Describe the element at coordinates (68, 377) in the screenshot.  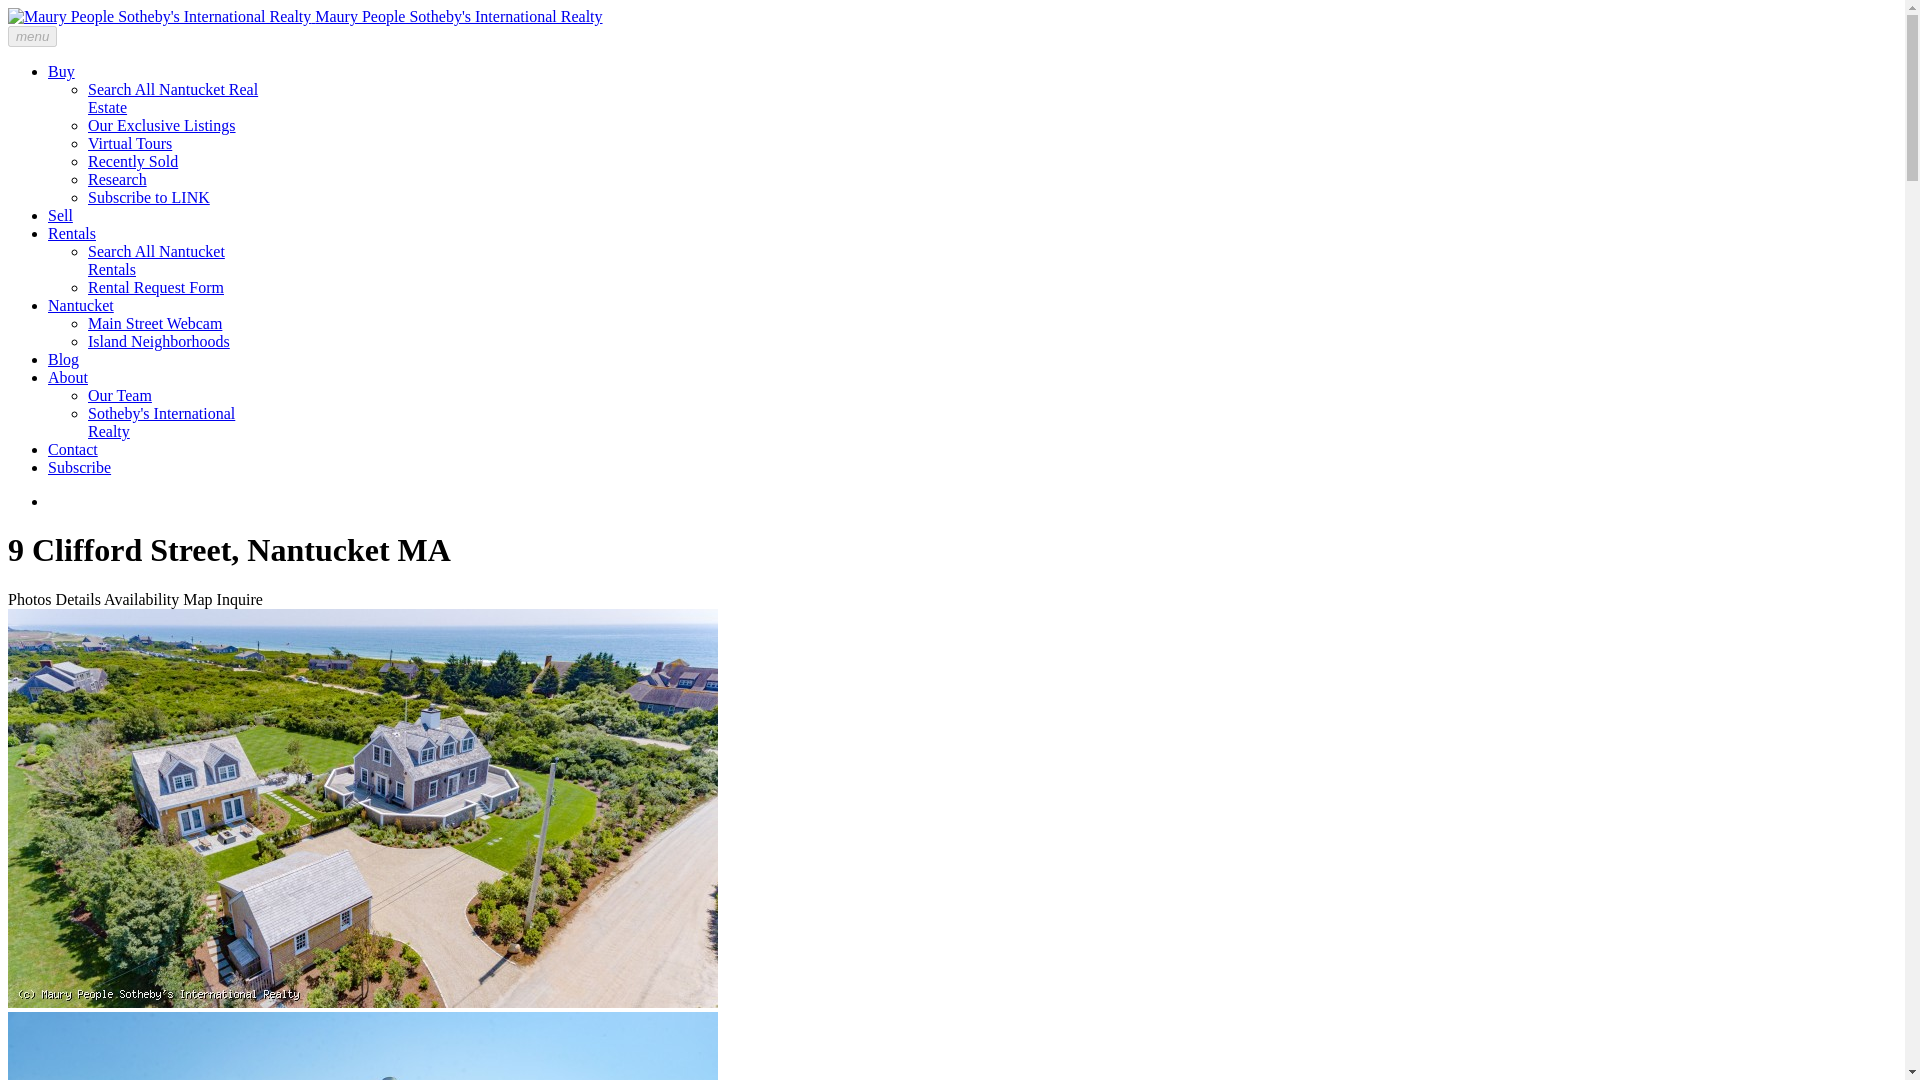
I see `About` at that location.